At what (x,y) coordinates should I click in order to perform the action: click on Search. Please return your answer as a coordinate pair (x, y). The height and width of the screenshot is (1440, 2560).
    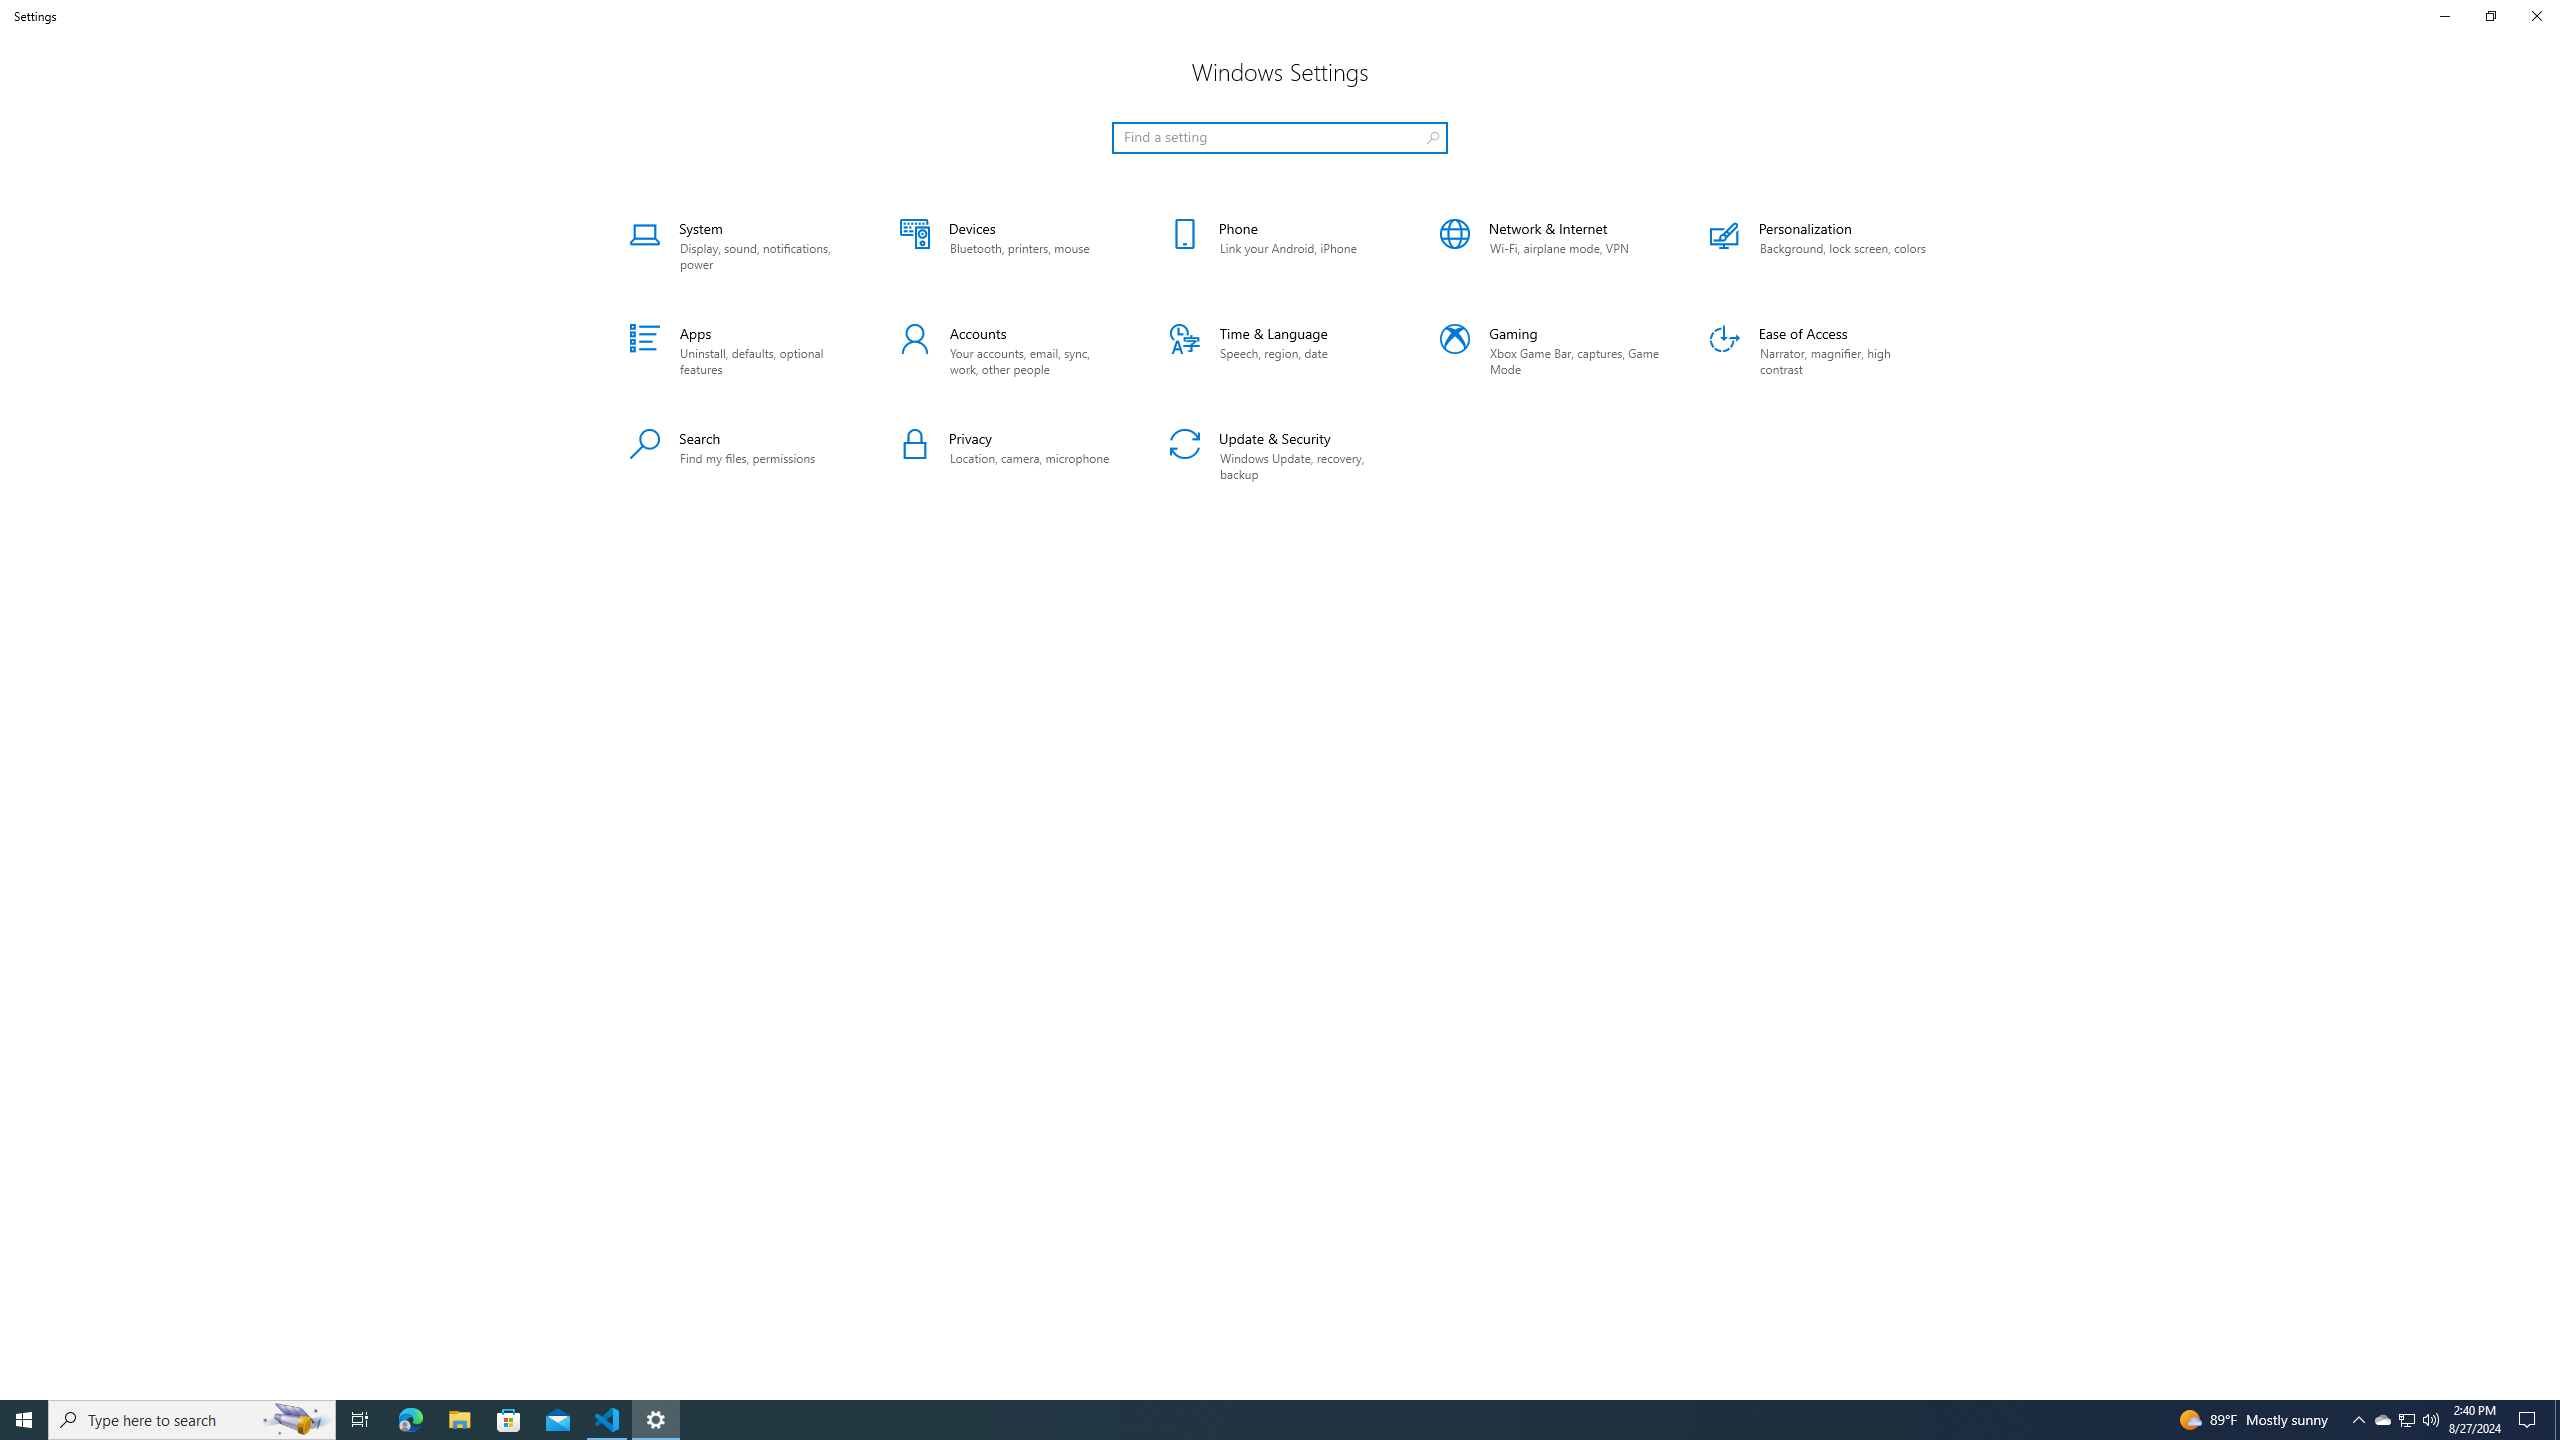
    Looking at the image, I should click on (740, 456).